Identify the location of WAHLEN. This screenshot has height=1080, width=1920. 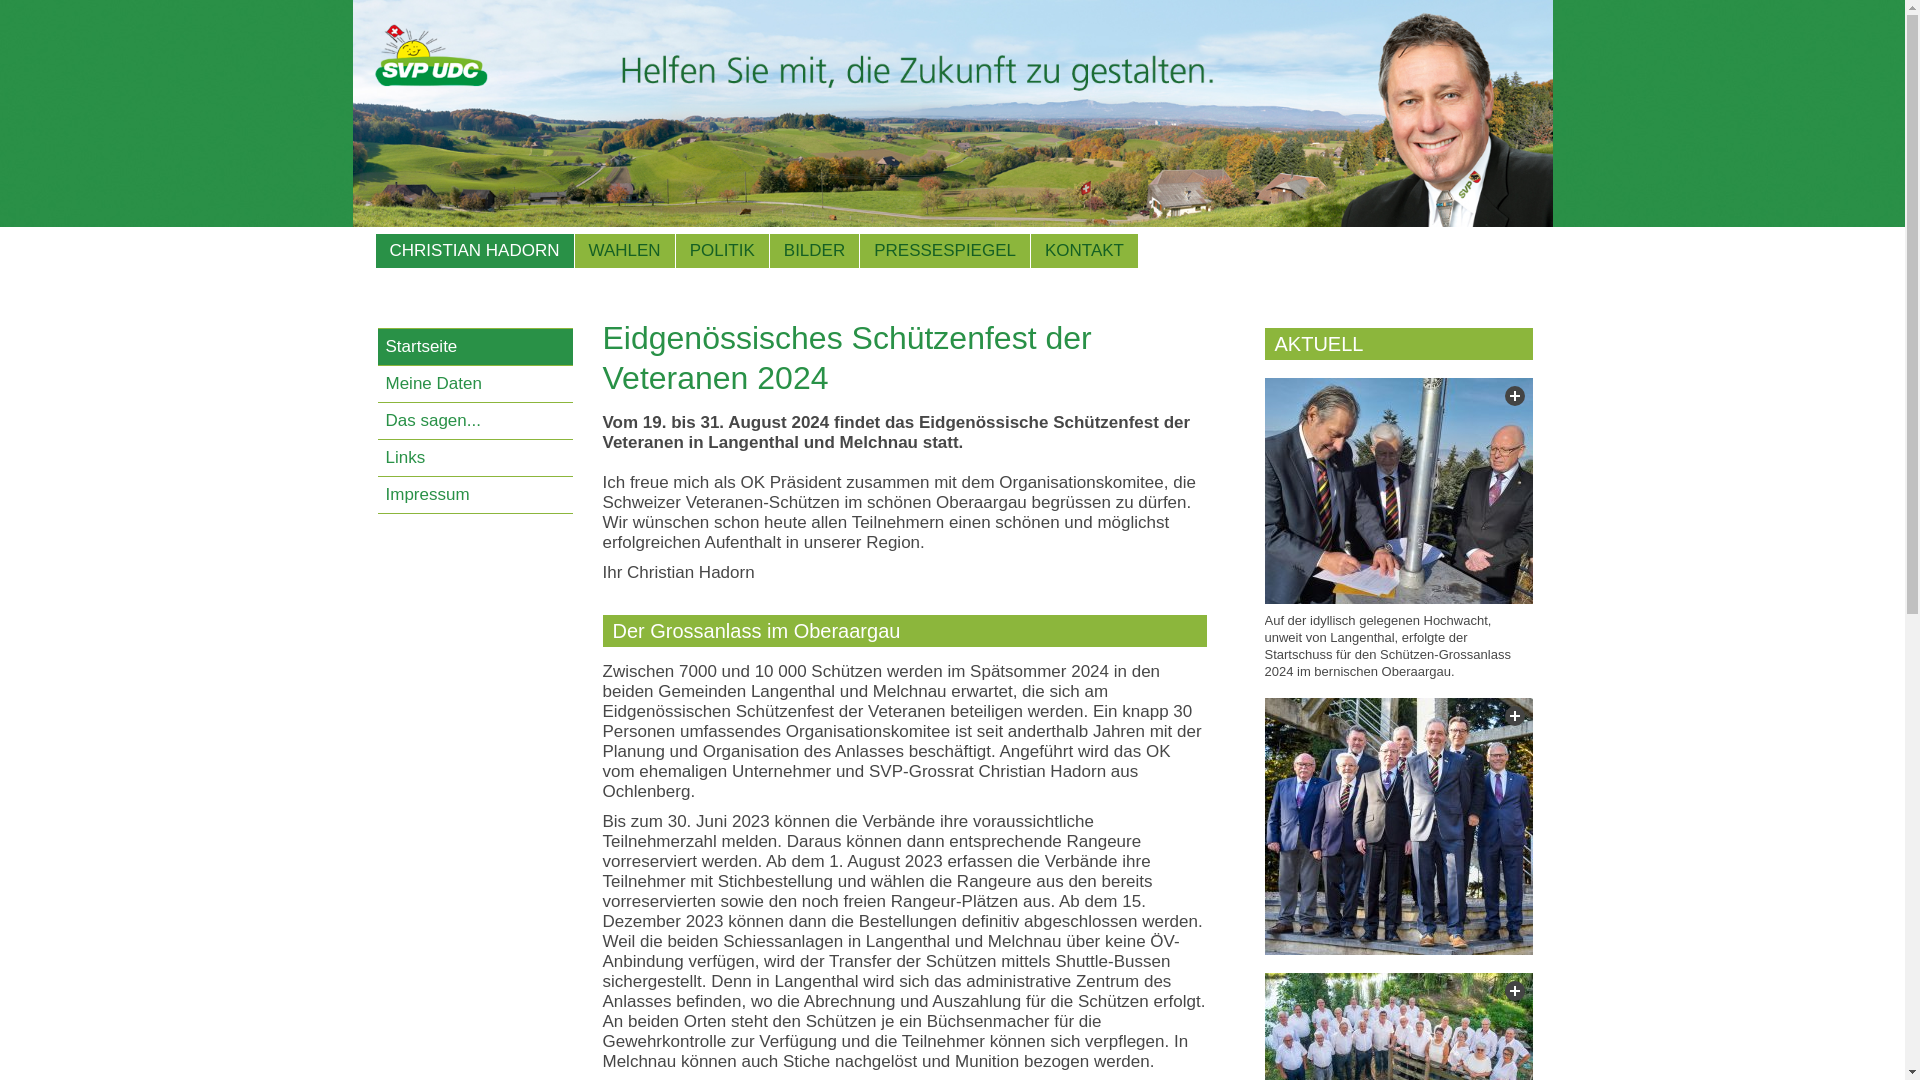
(625, 251).